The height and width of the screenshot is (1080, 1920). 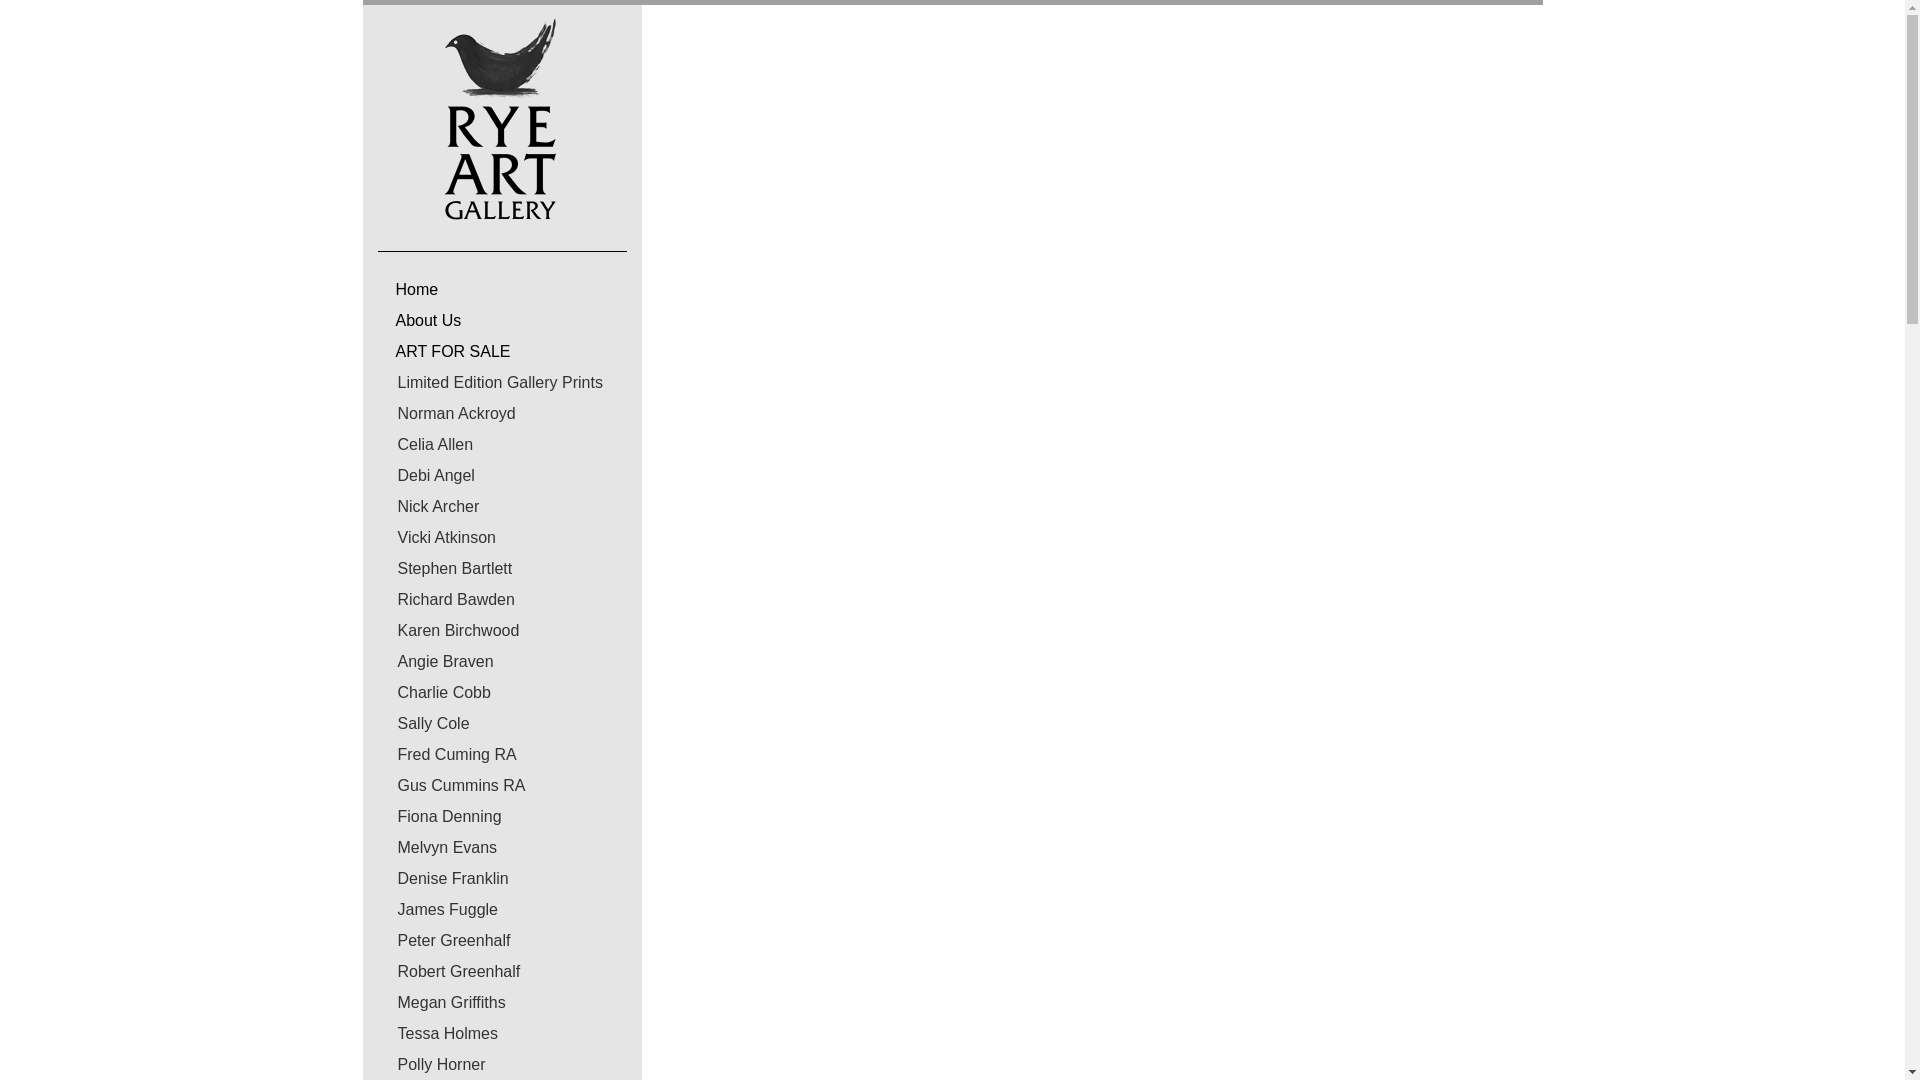 What do you see at coordinates (449, 971) in the screenshot?
I see `Robert Greenhalf` at bounding box center [449, 971].